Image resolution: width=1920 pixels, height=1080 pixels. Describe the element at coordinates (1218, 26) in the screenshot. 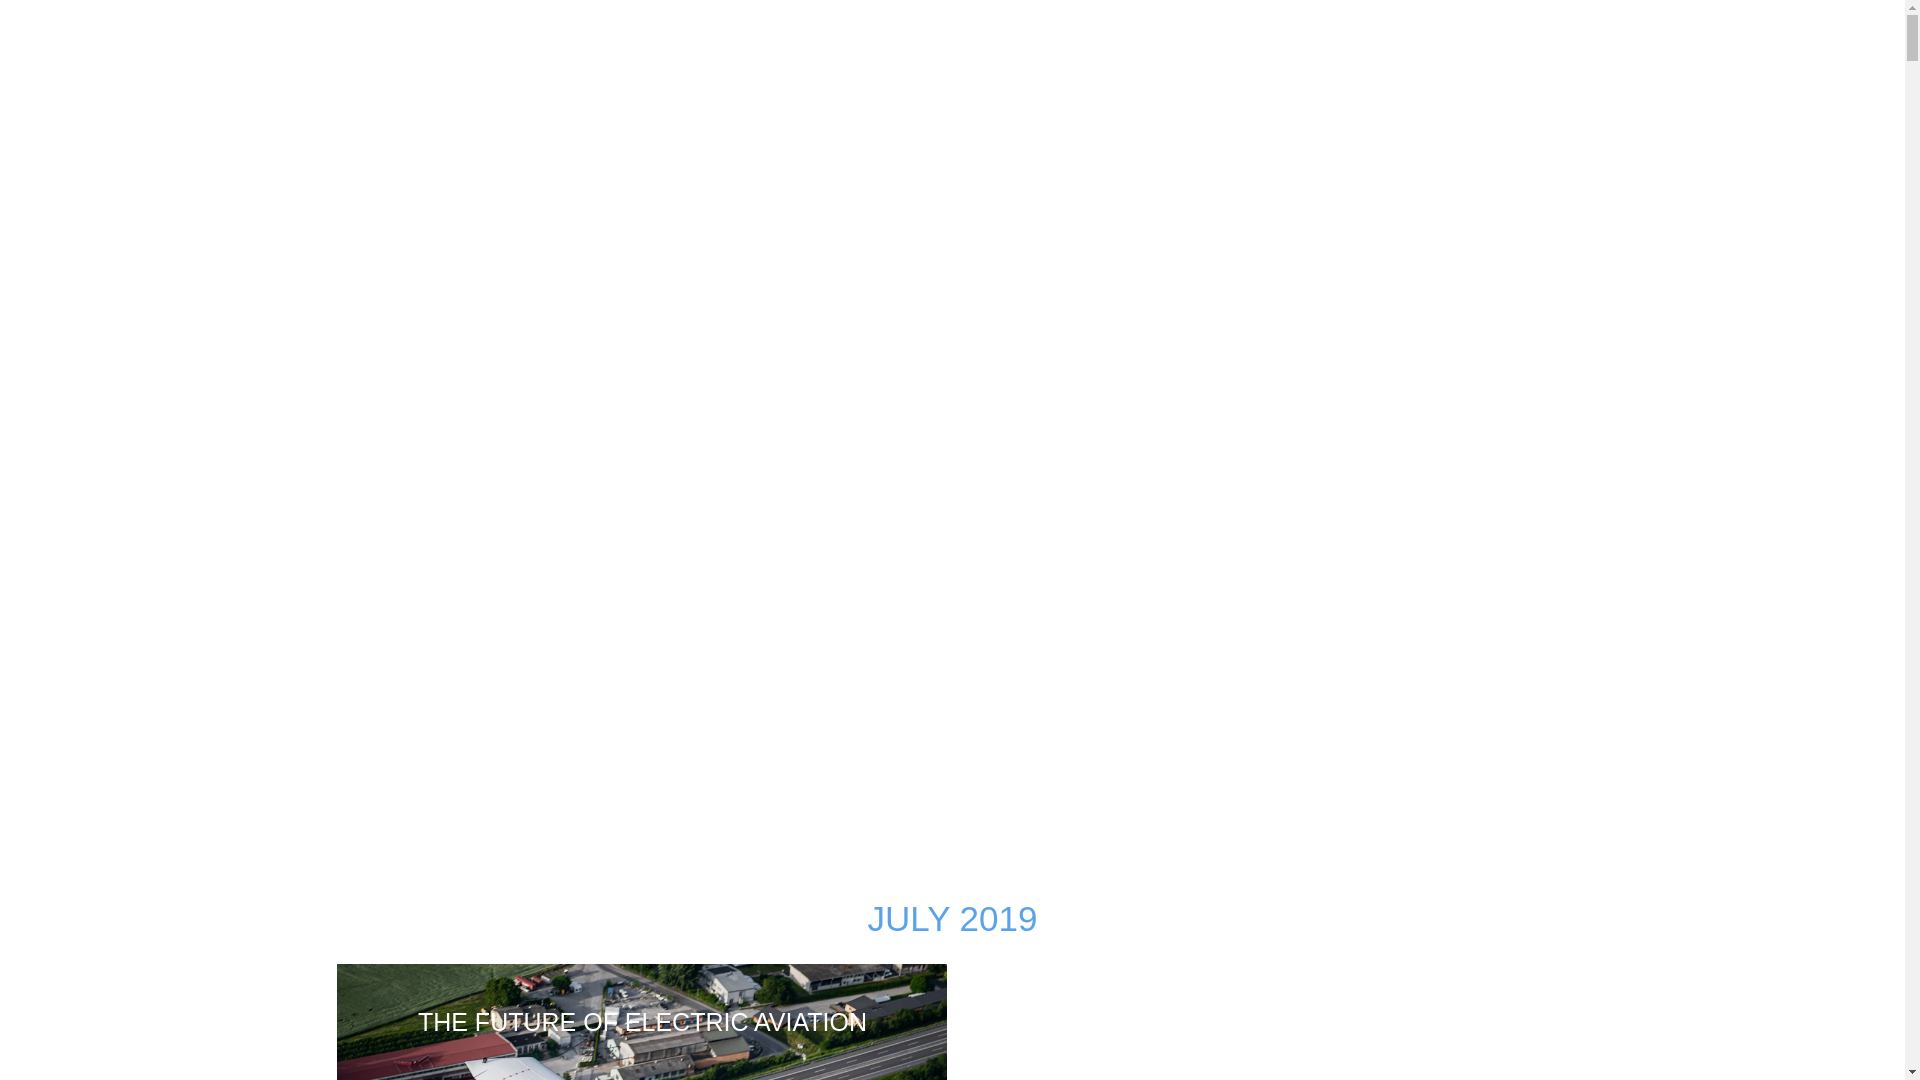

I see `BIOGRAPHY` at that location.